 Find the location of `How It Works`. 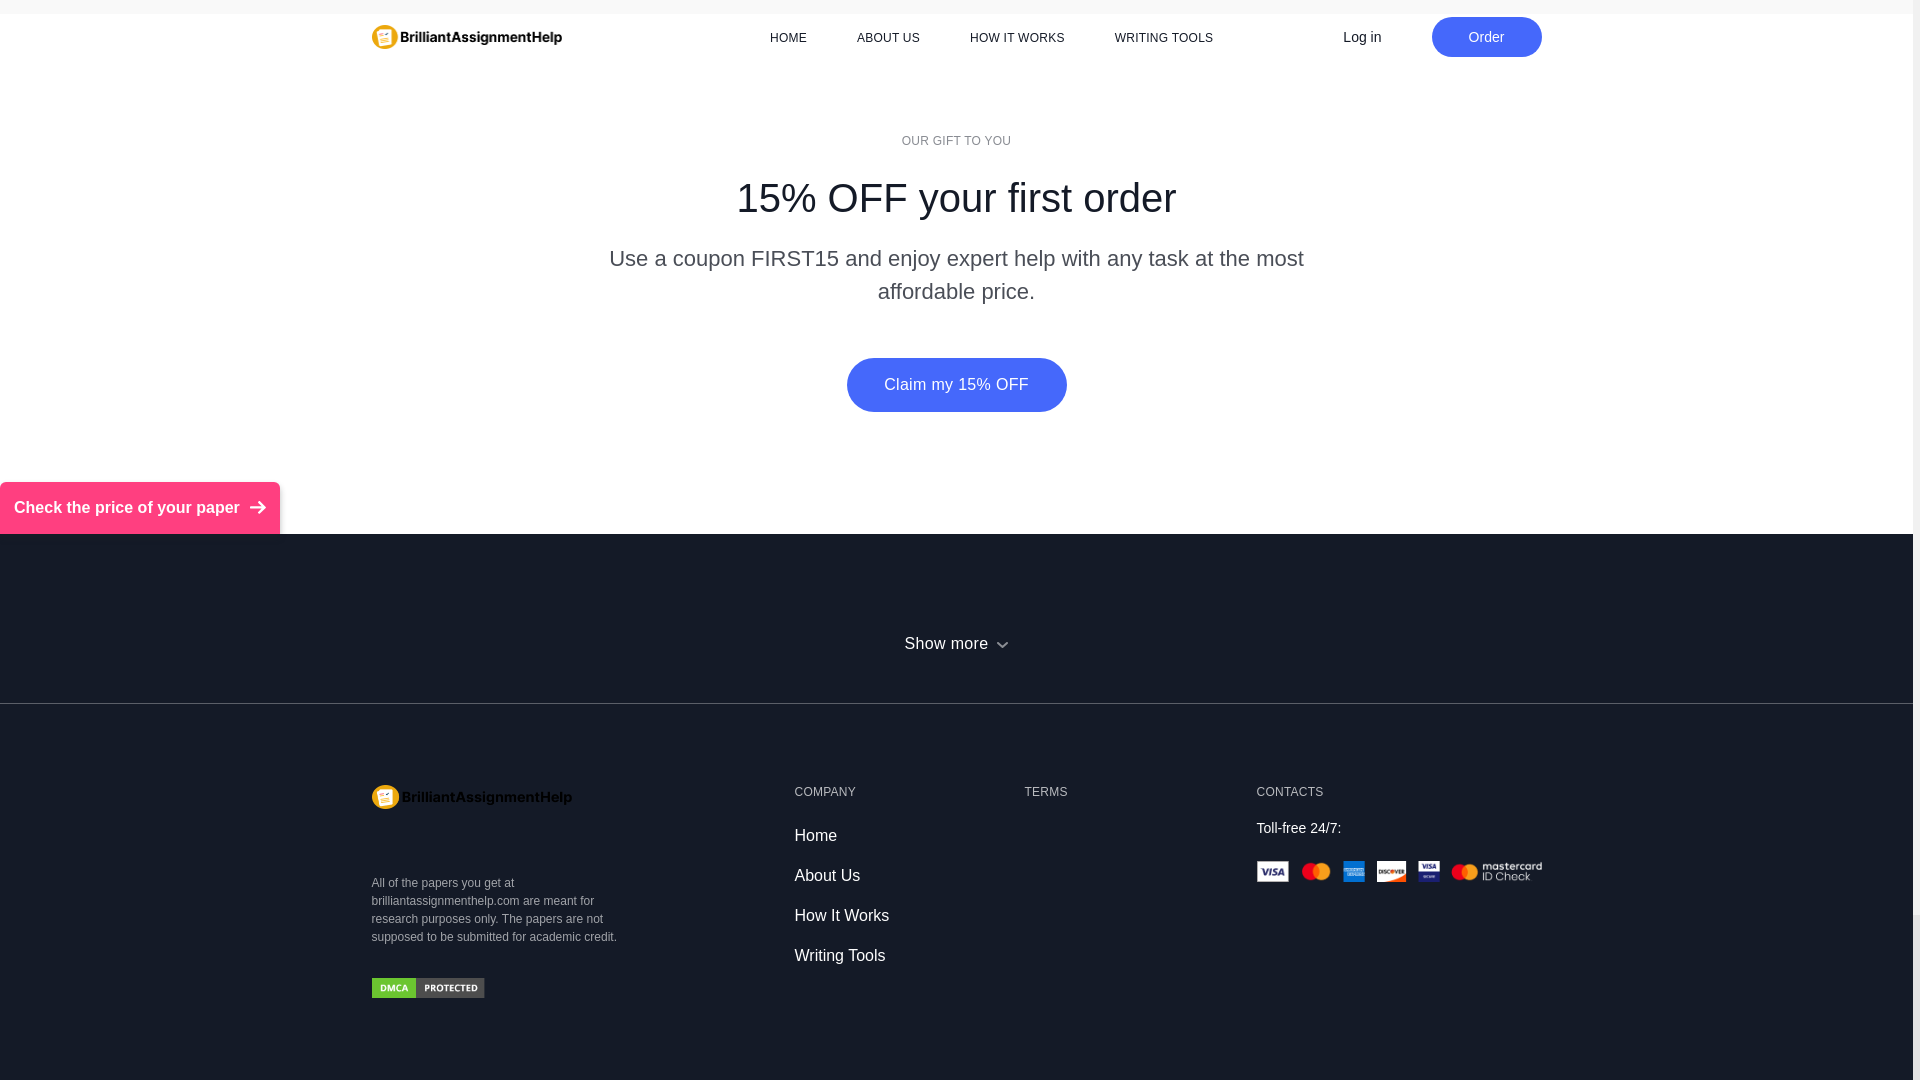

How It Works is located at coordinates (841, 916).